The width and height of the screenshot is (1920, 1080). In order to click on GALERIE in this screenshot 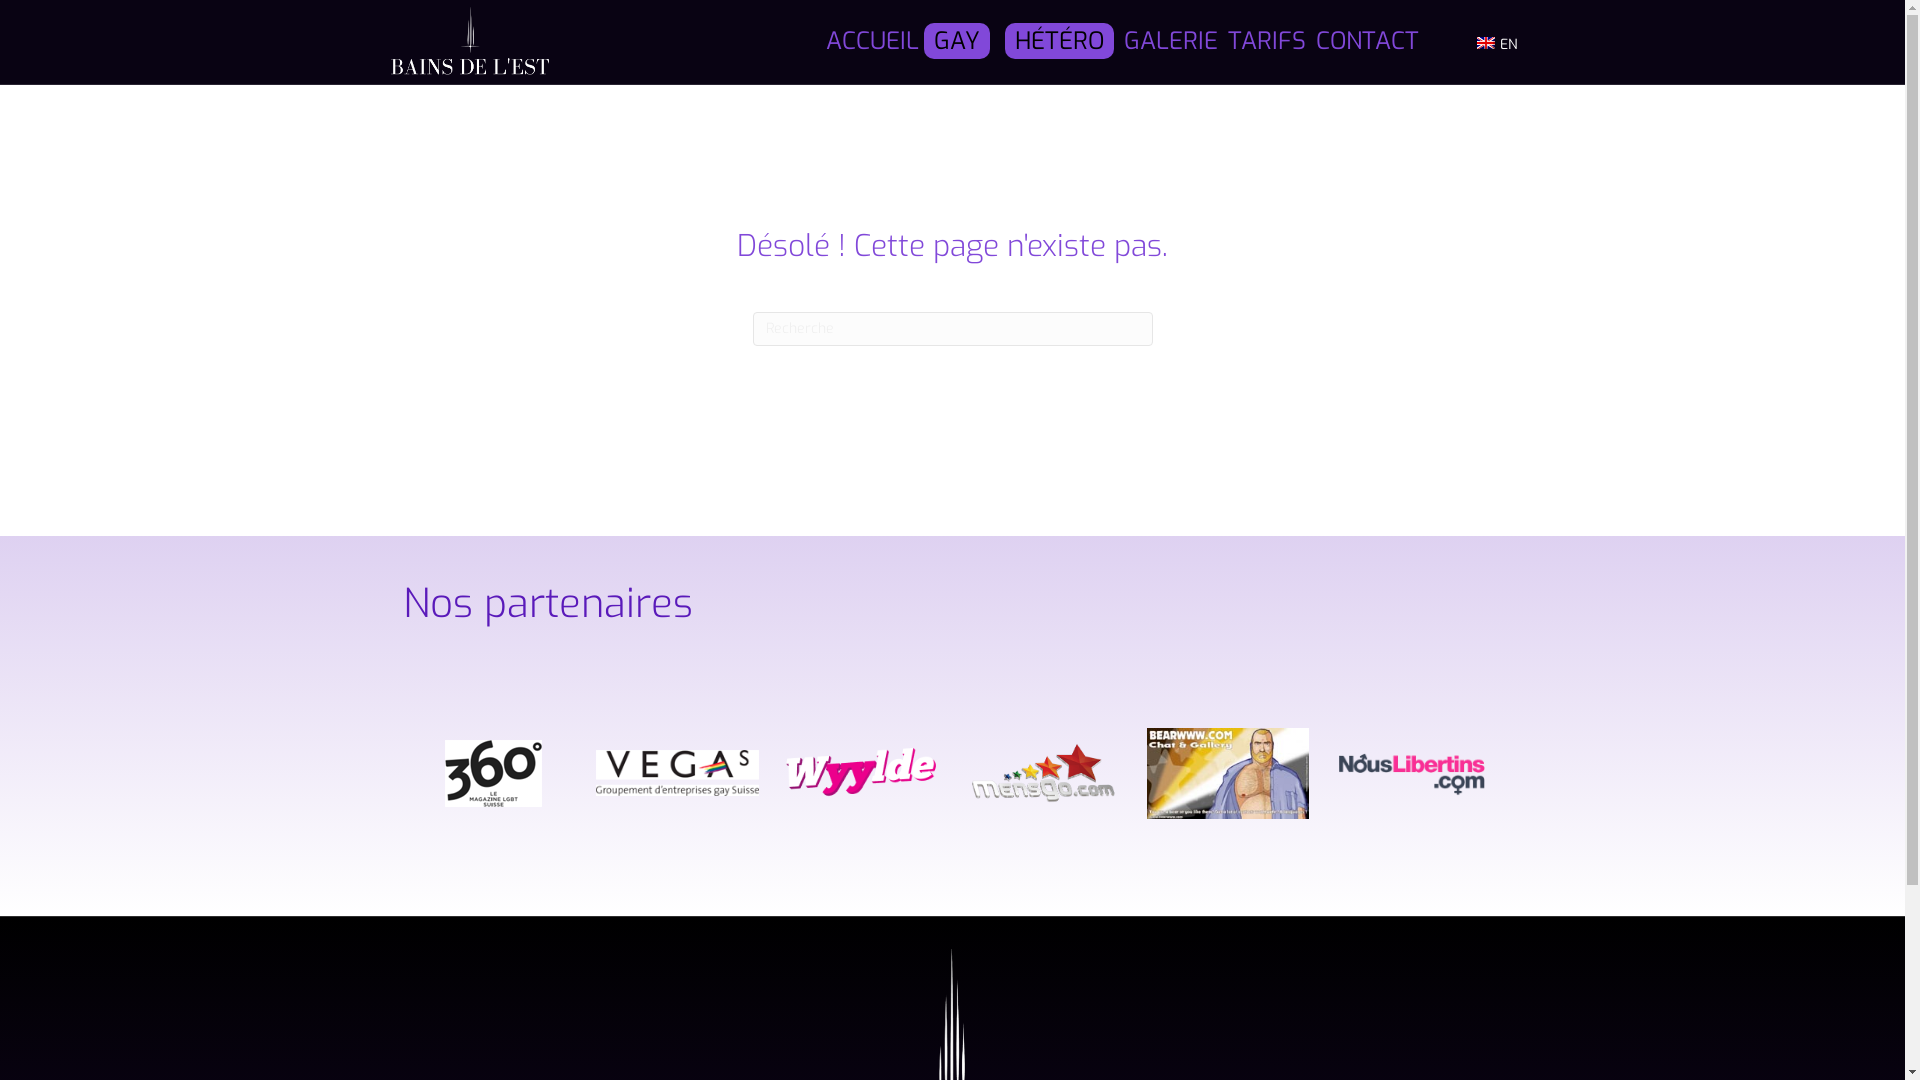, I will do `click(1171, 42)`.